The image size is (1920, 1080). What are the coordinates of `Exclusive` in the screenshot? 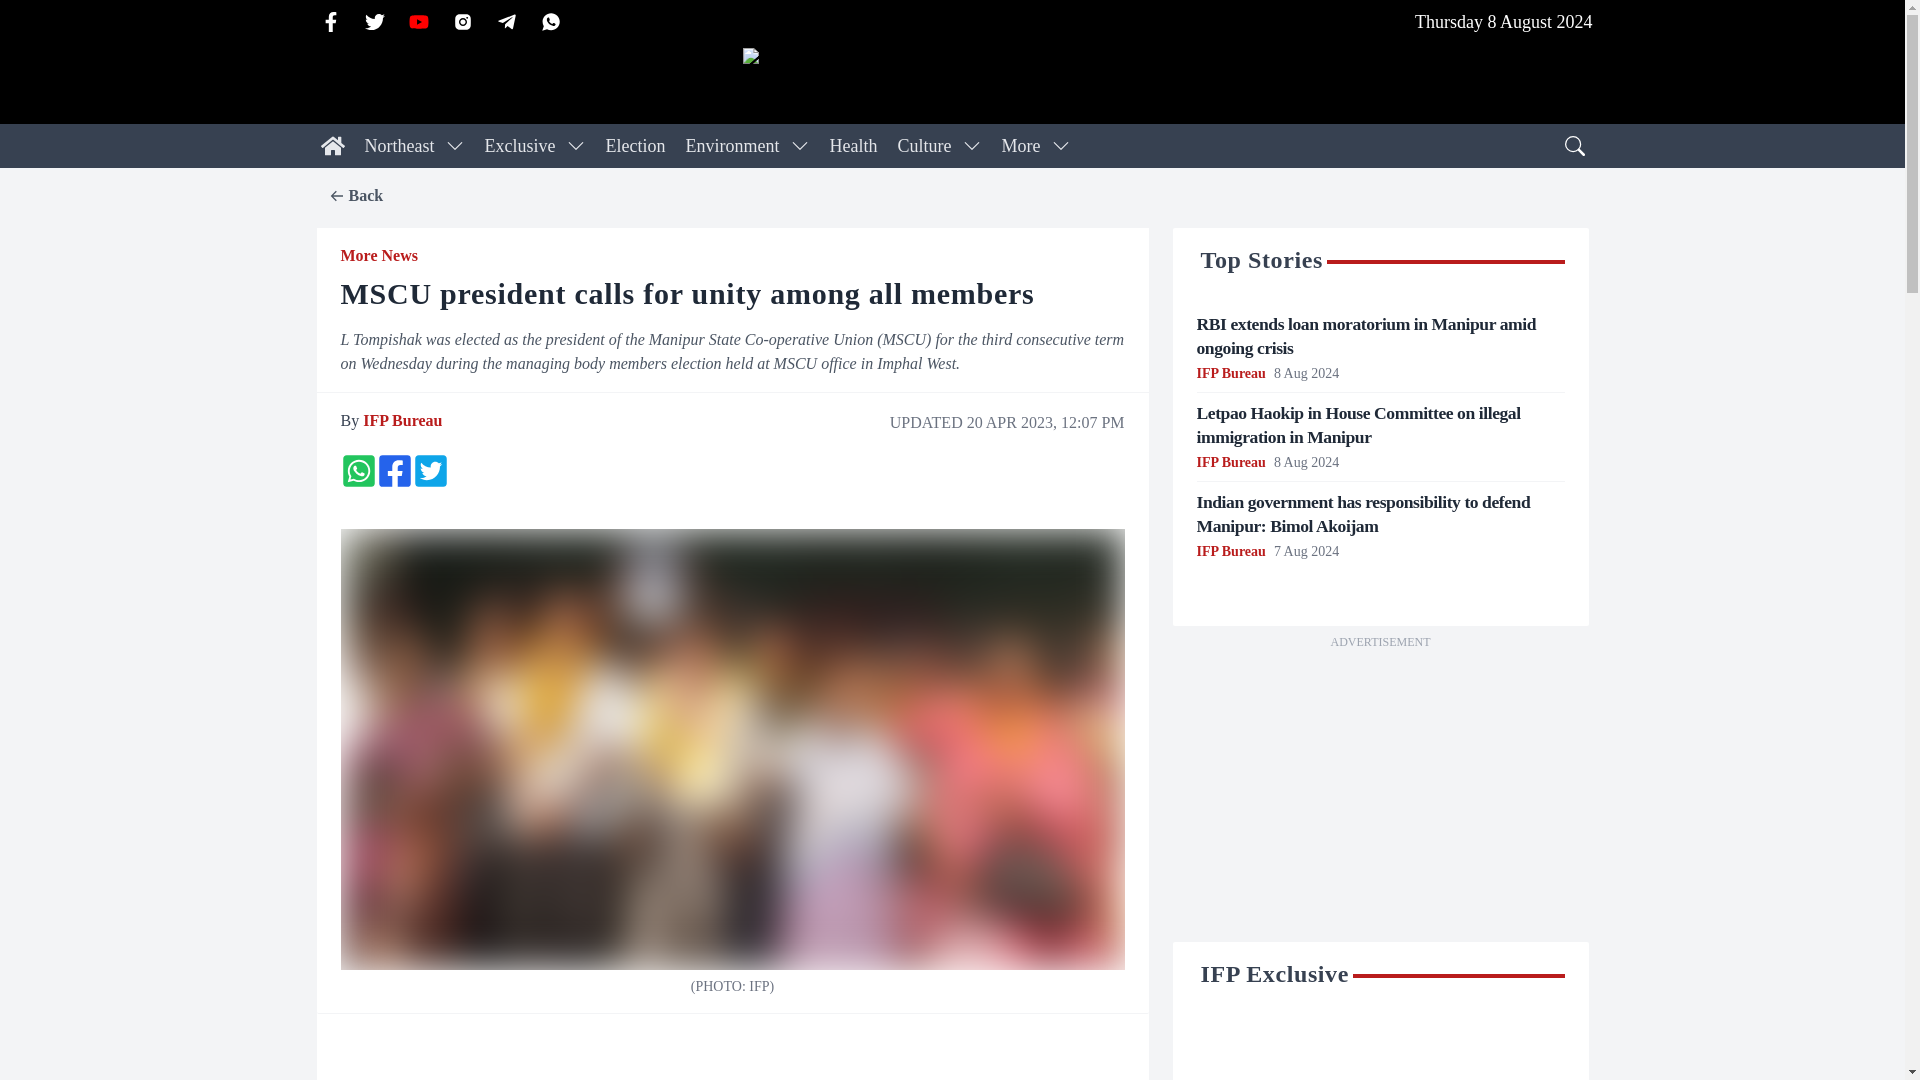 It's located at (519, 146).